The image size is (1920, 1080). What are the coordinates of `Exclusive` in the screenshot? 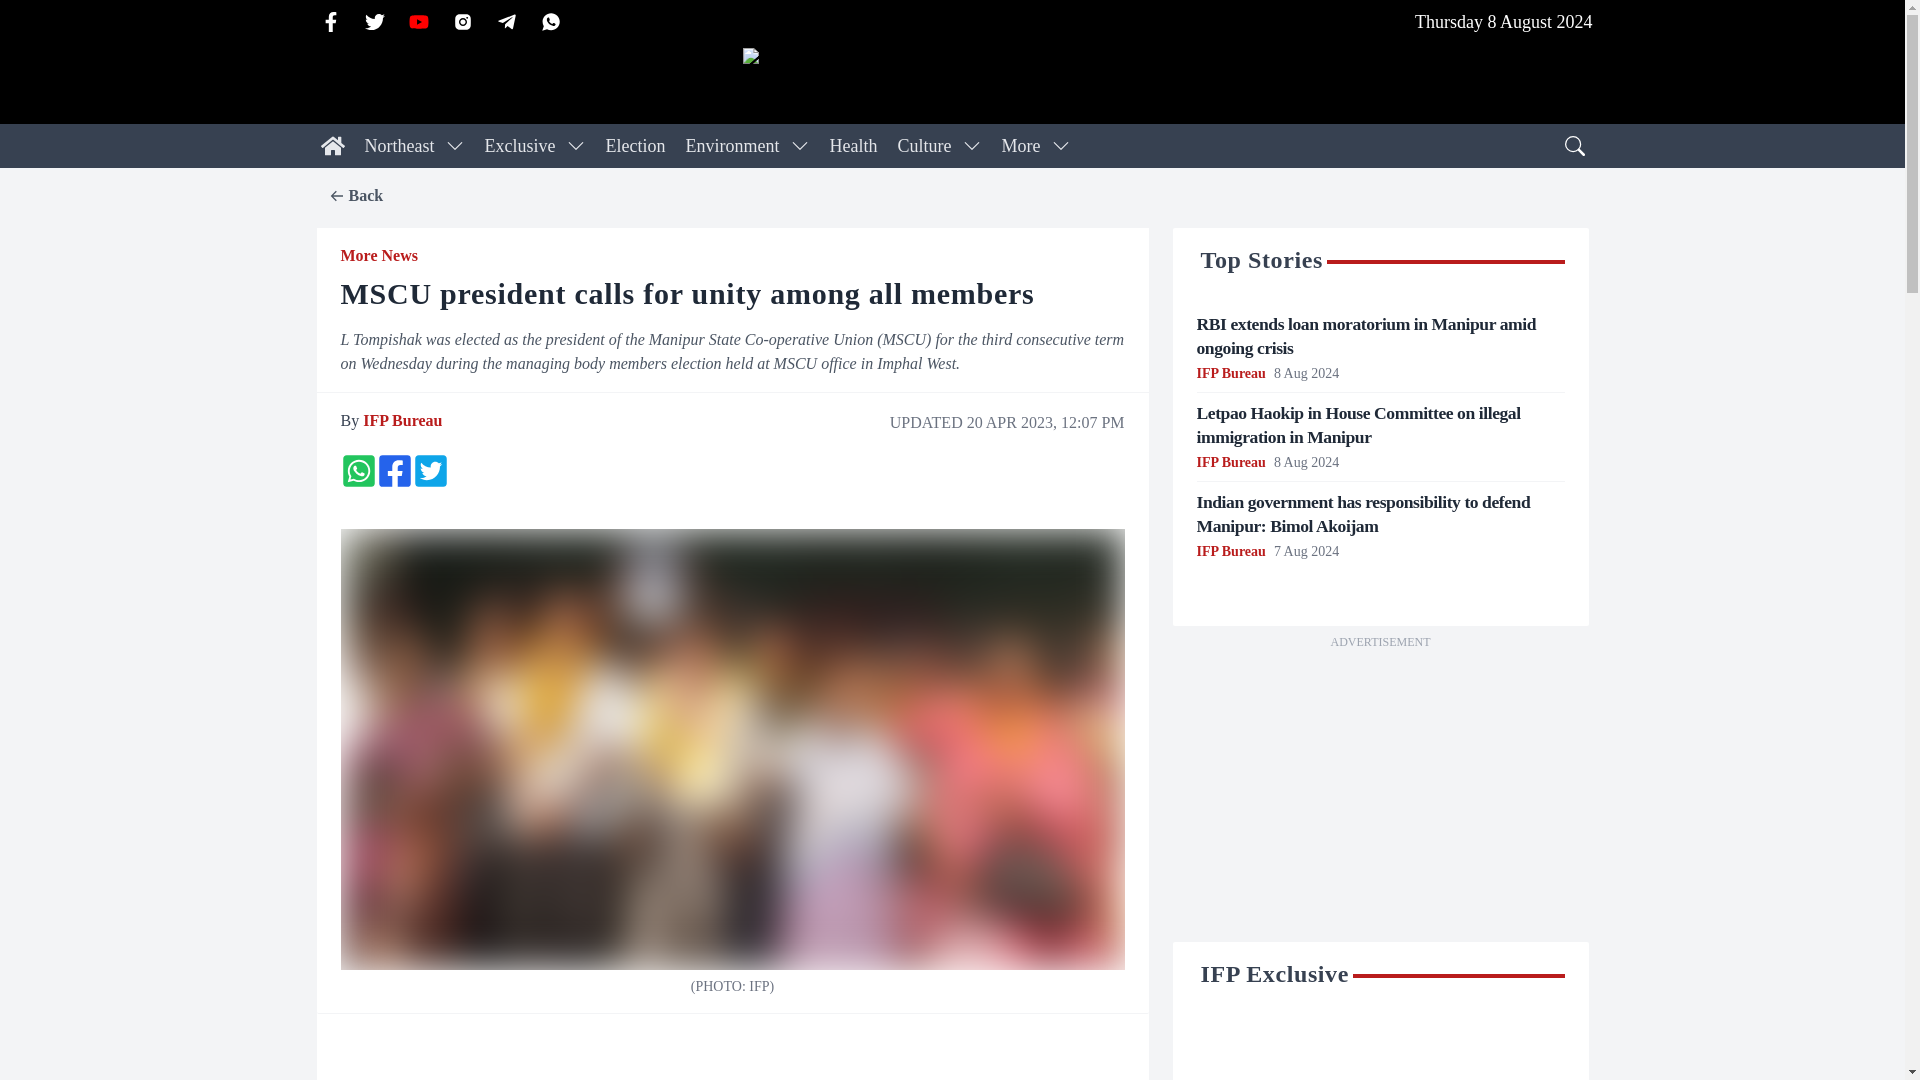 It's located at (519, 146).